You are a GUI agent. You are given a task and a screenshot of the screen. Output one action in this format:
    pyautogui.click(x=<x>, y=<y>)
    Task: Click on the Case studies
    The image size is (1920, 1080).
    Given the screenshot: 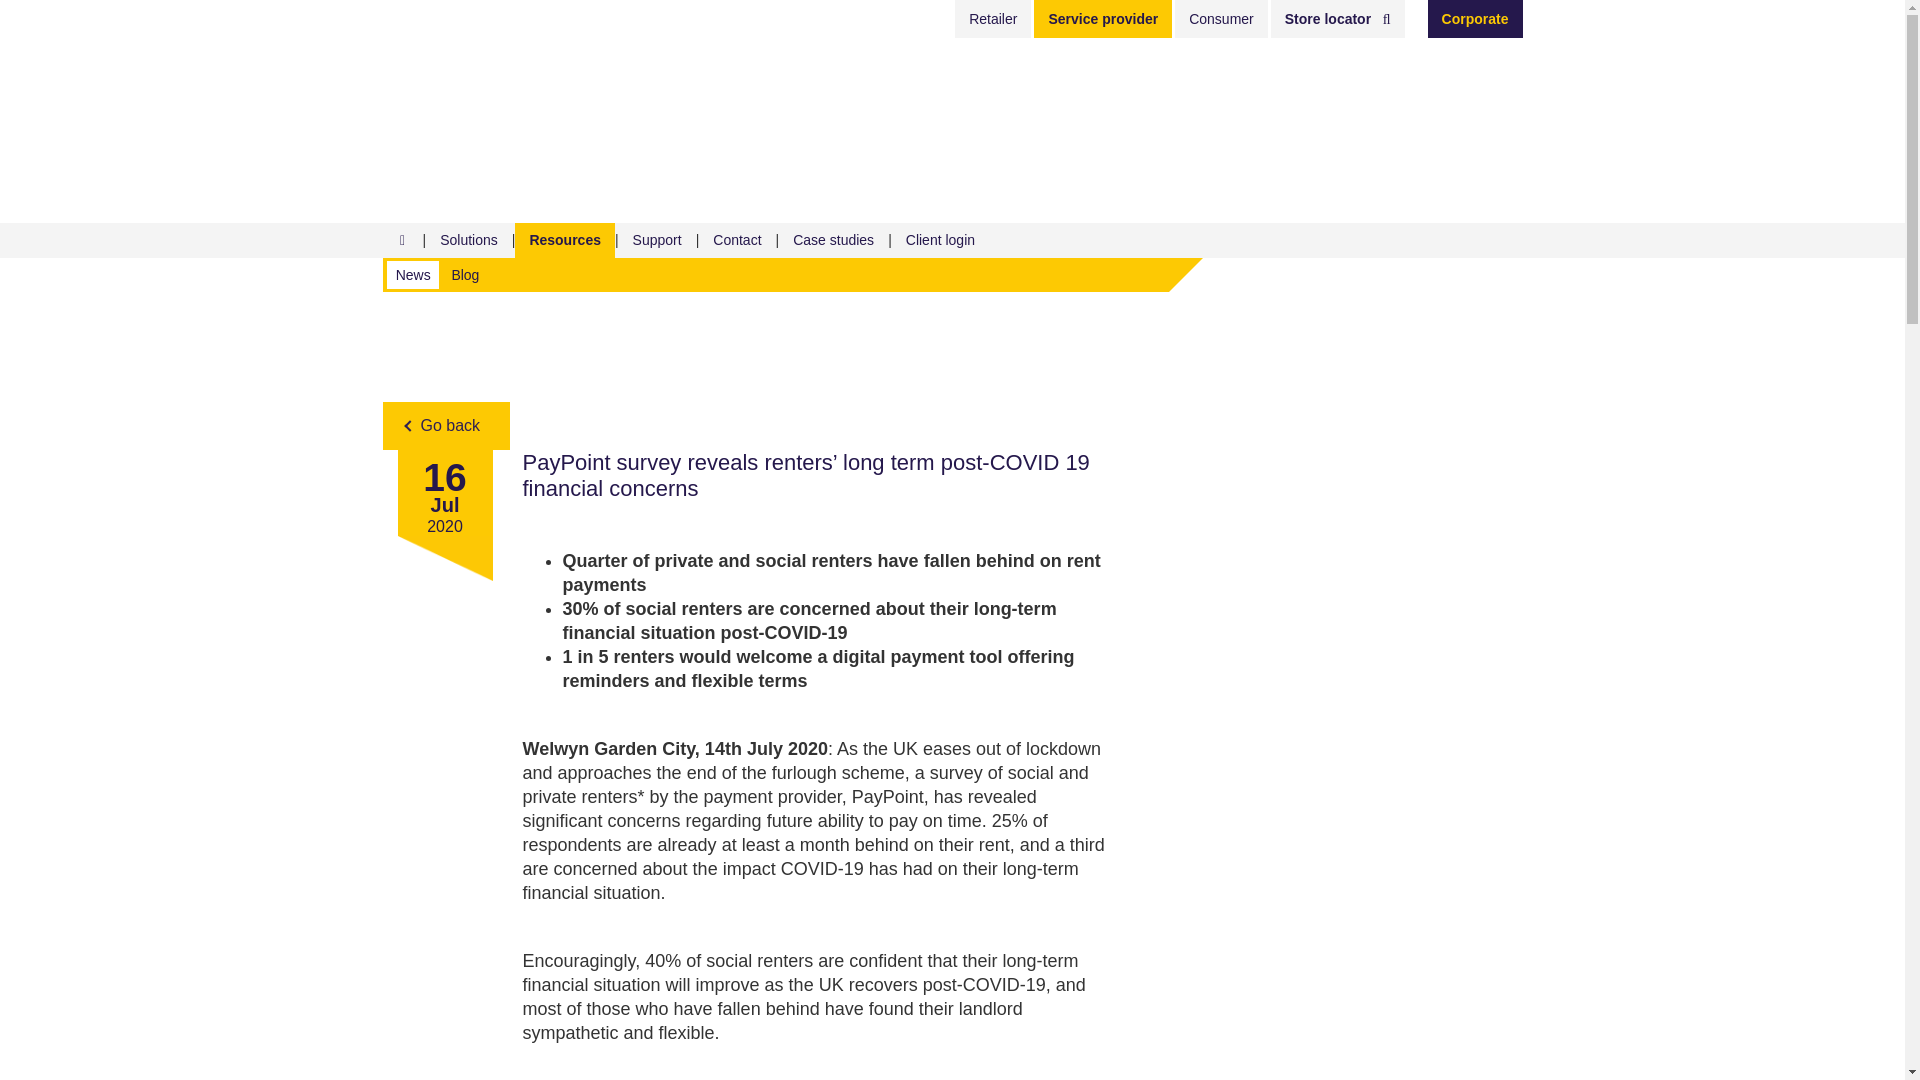 What is the action you would take?
    pyautogui.click(x=832, y=240)
    